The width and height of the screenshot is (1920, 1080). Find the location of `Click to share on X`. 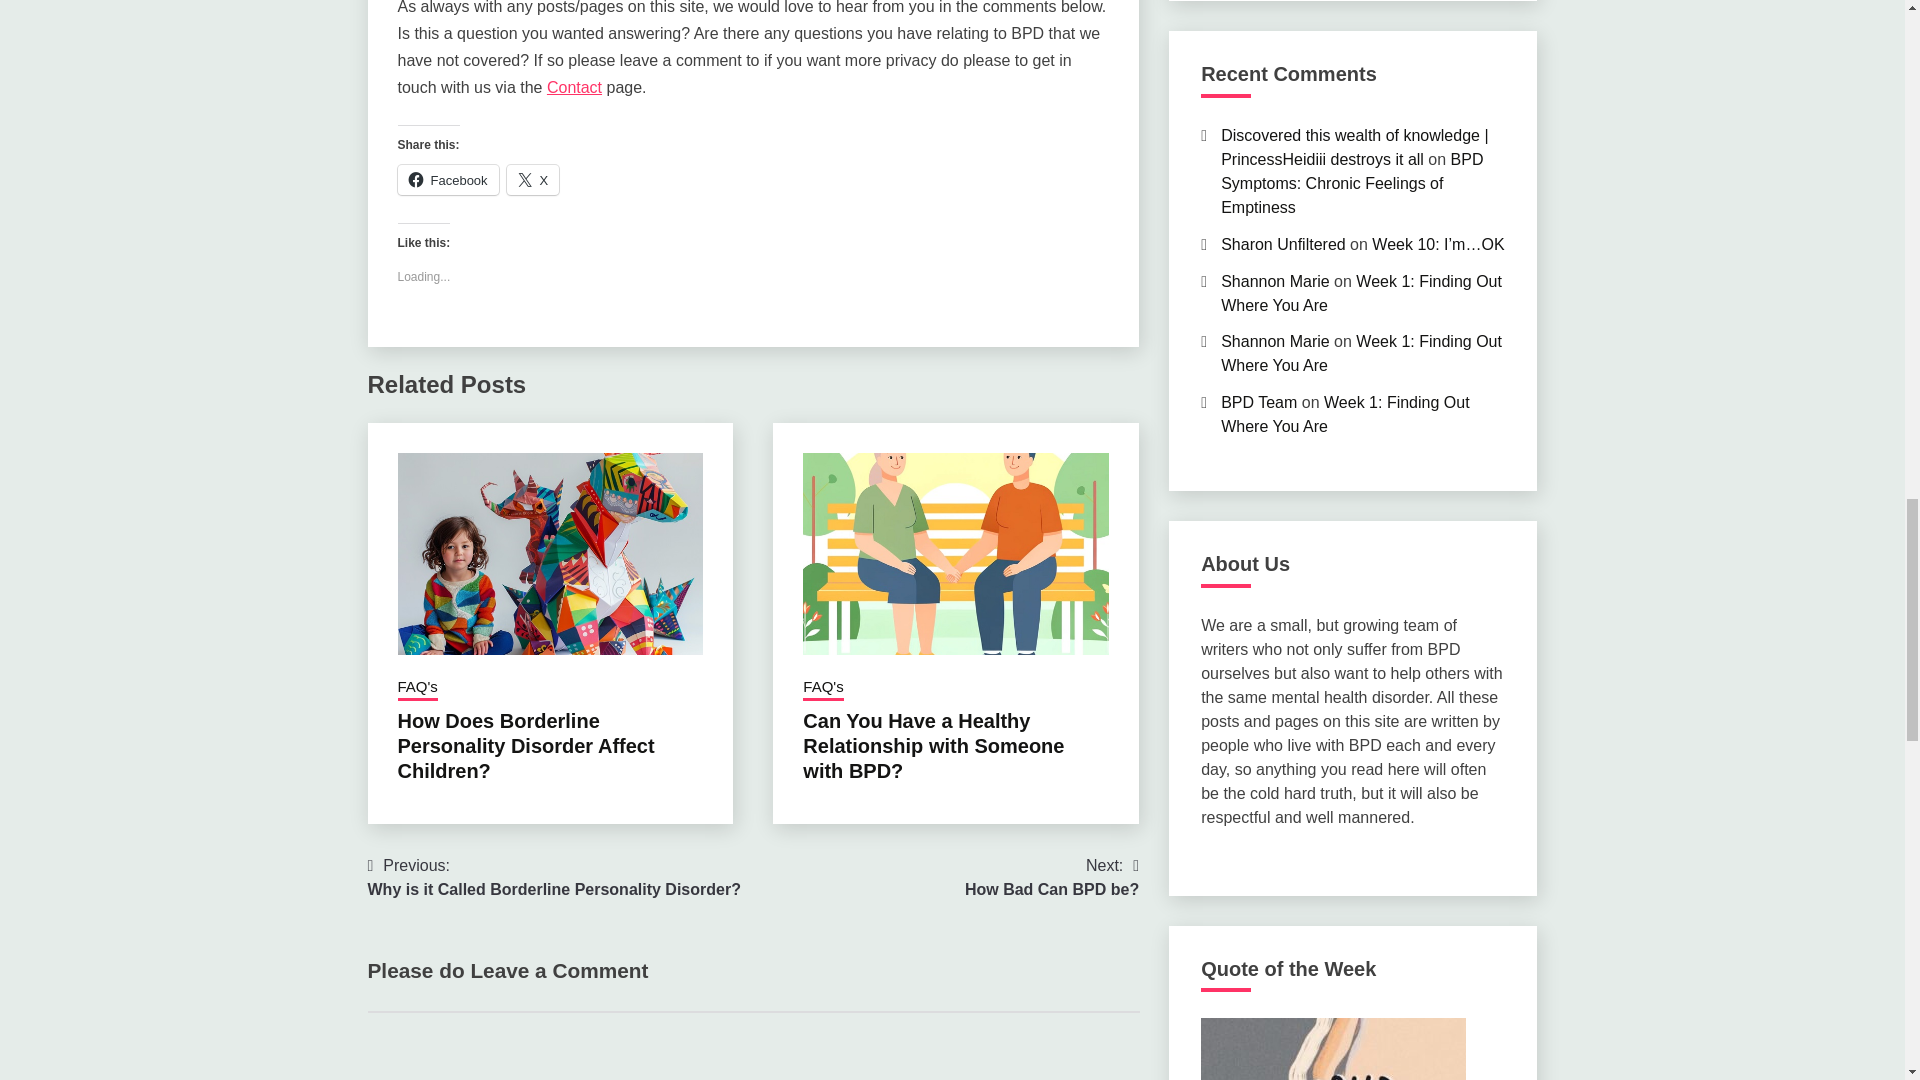

Click to share on X is located at coordinates (533, 180).